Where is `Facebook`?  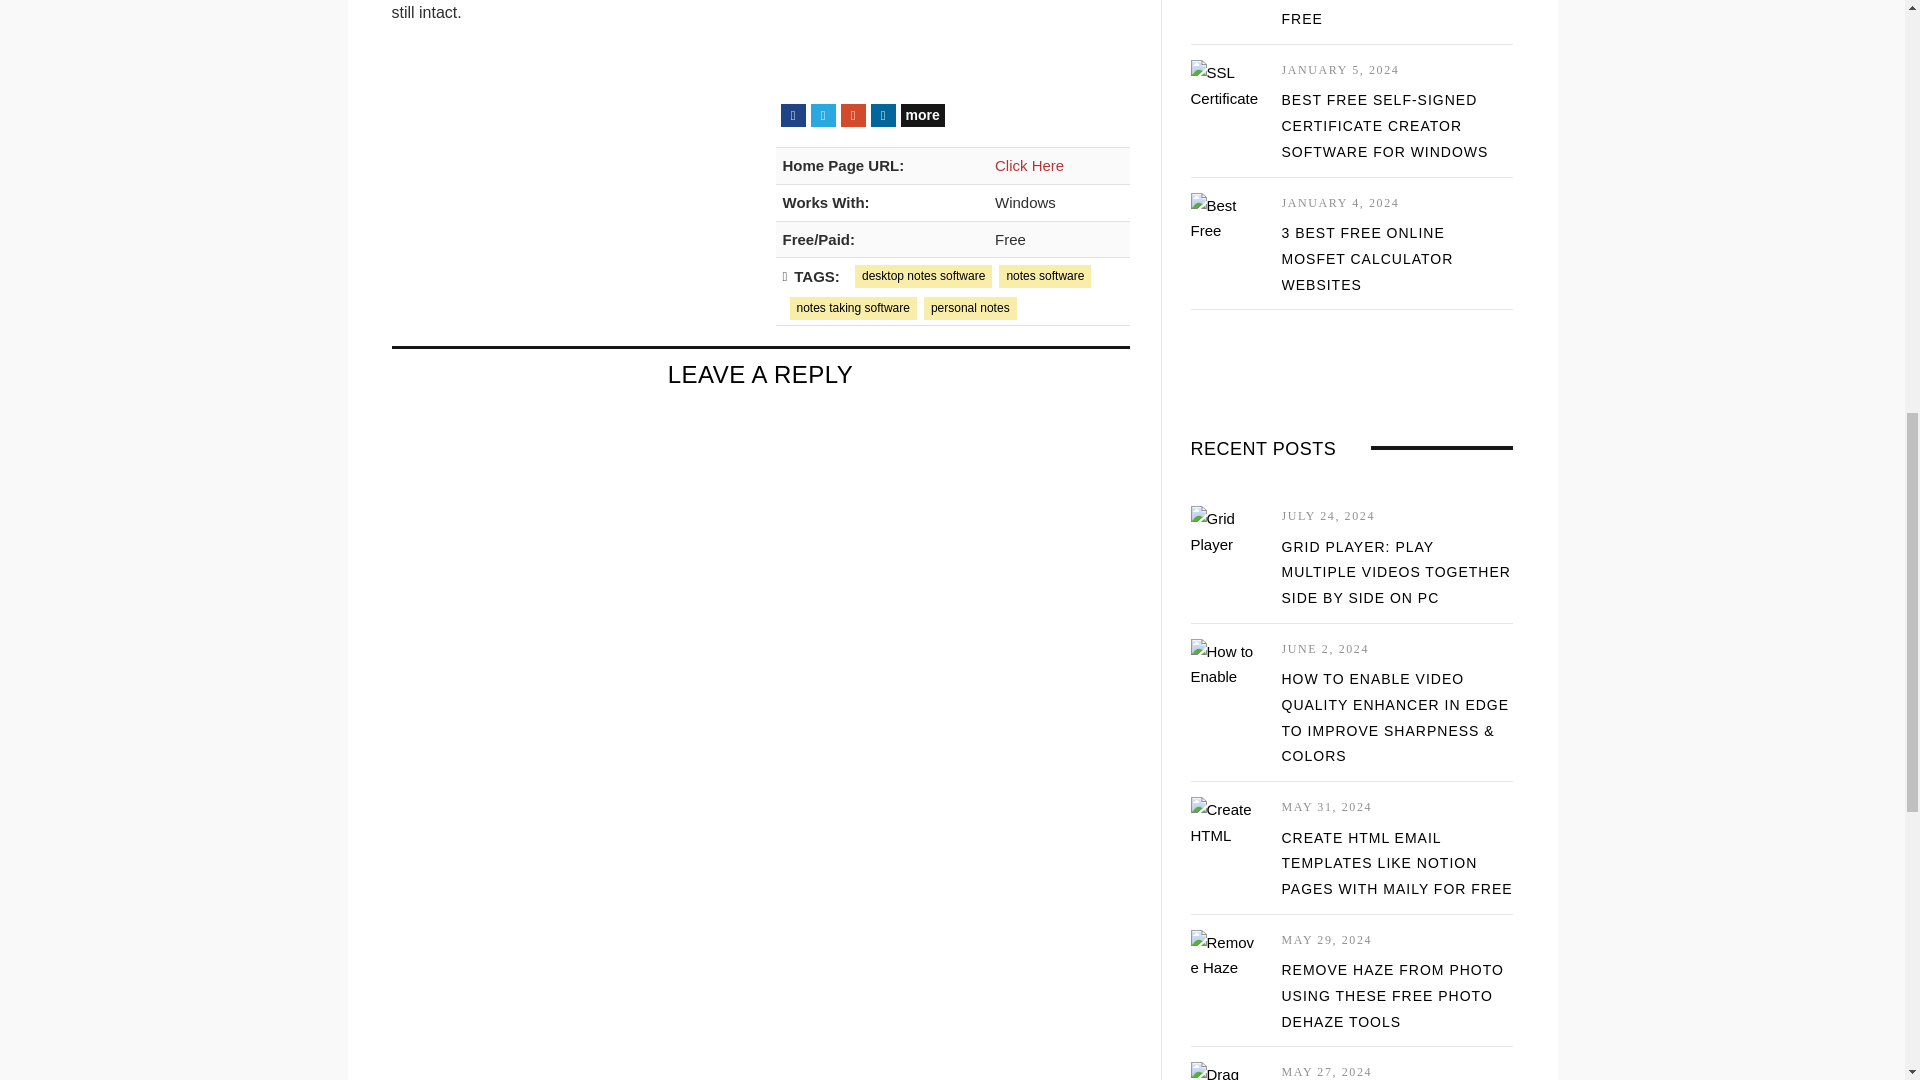 Facebook is located at coordinates (792, 115).